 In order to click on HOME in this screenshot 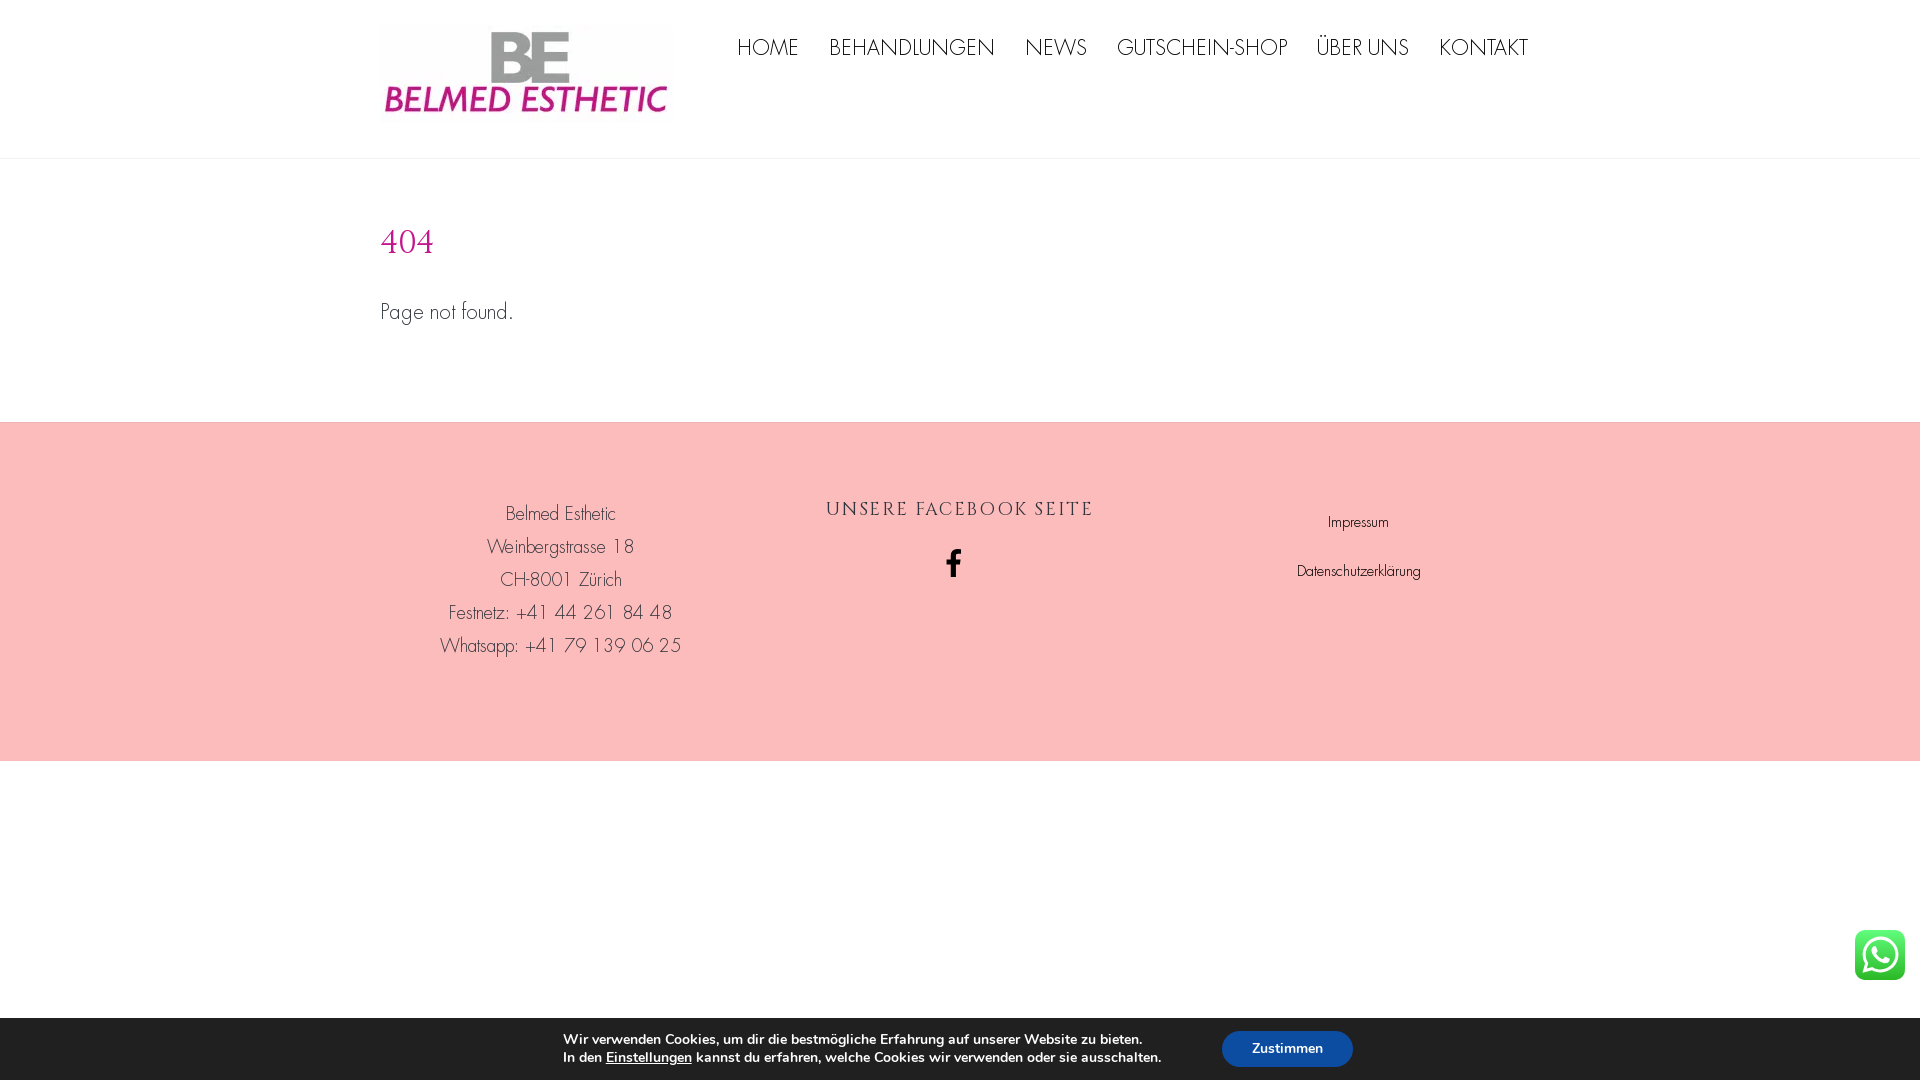, I will do `click(768, 48)`.